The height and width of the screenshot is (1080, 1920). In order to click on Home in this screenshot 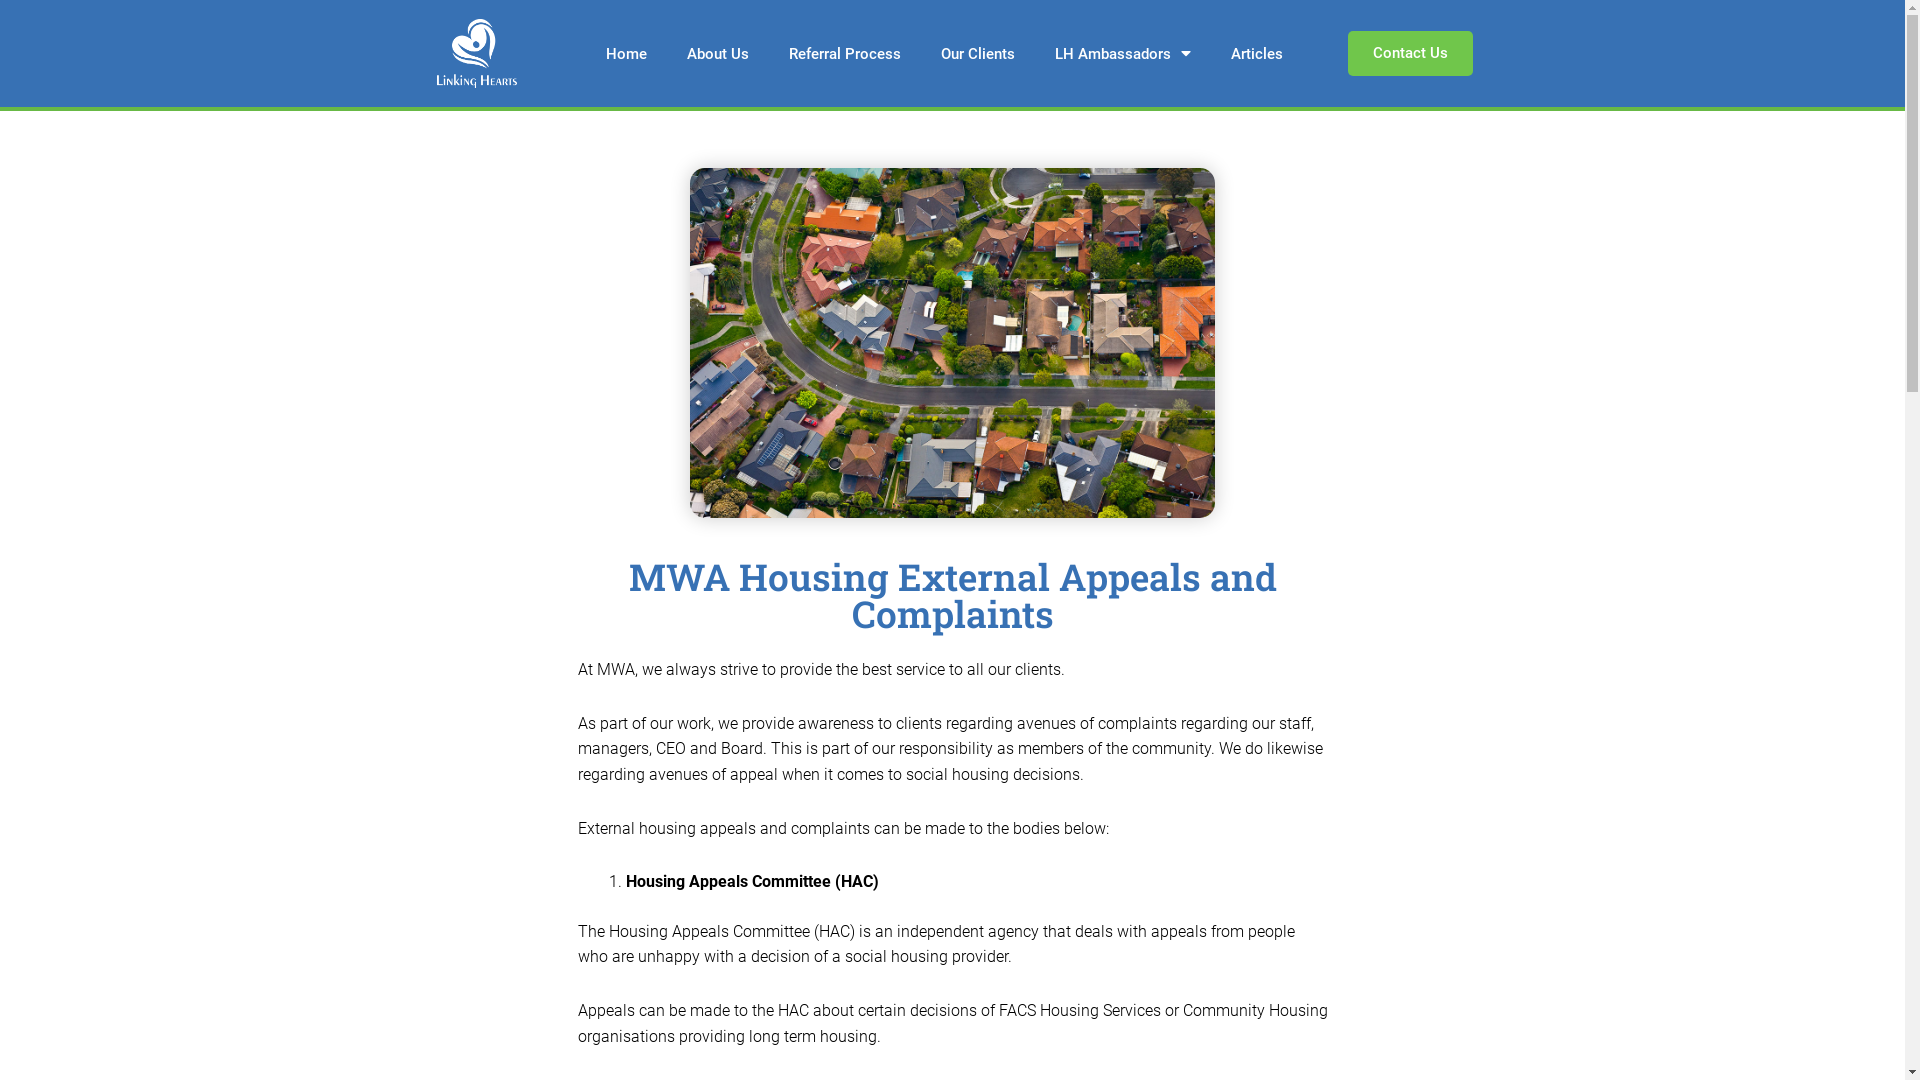, I will do `click(626, 54)`.